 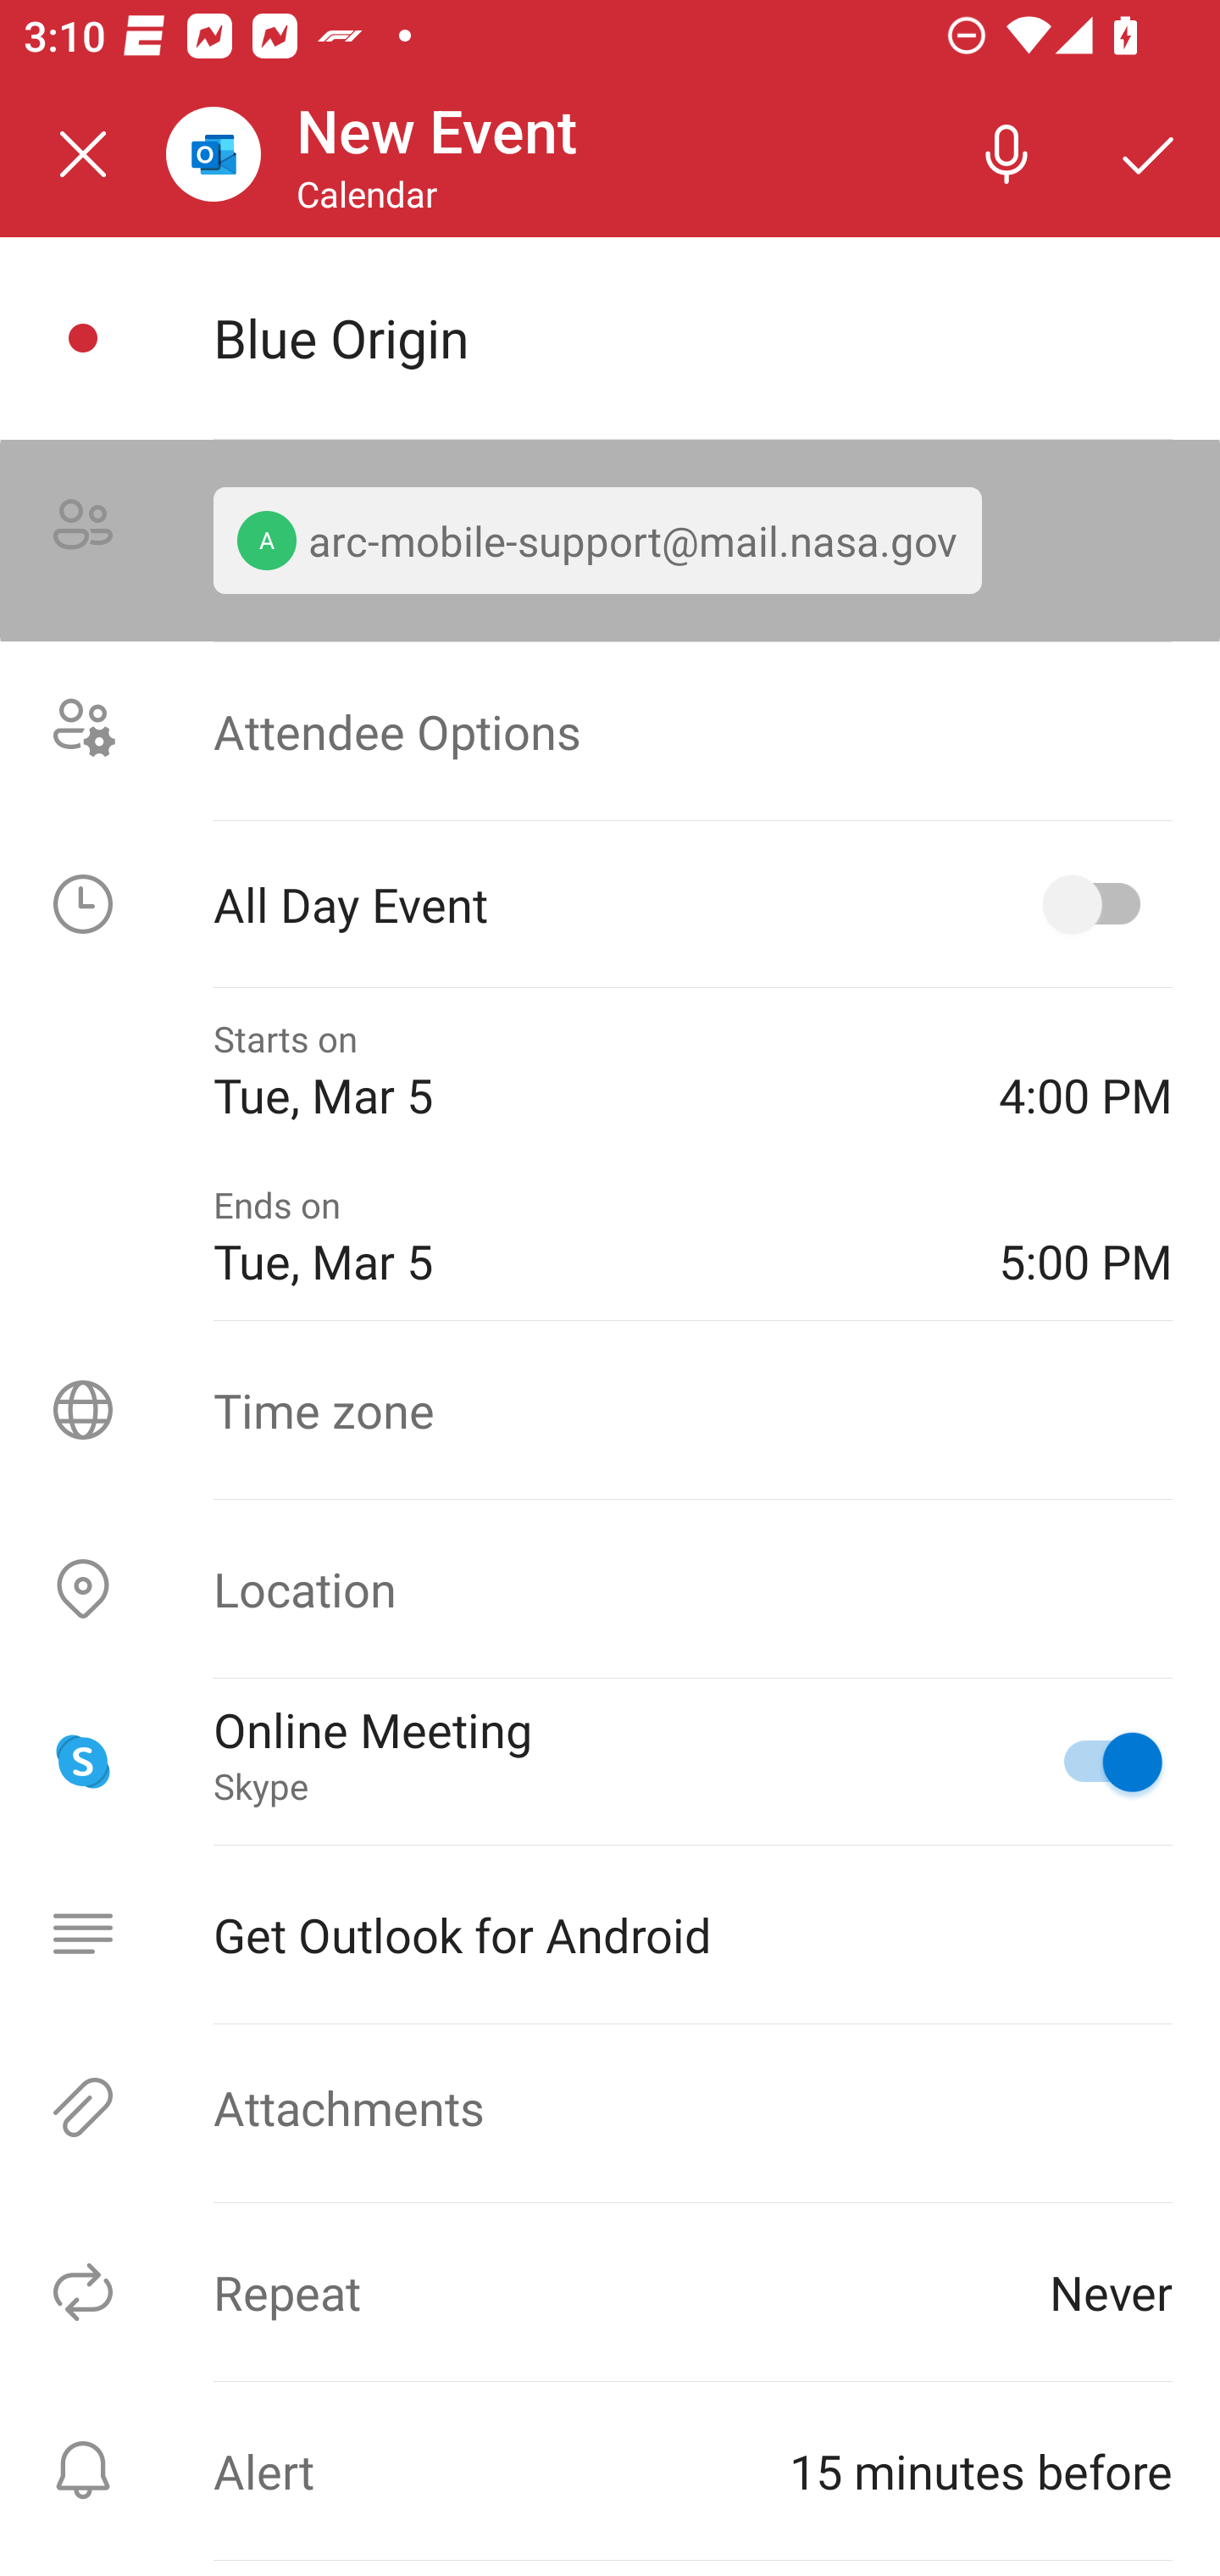 I want to click on Event icon picker, so click(x=83, y=339).